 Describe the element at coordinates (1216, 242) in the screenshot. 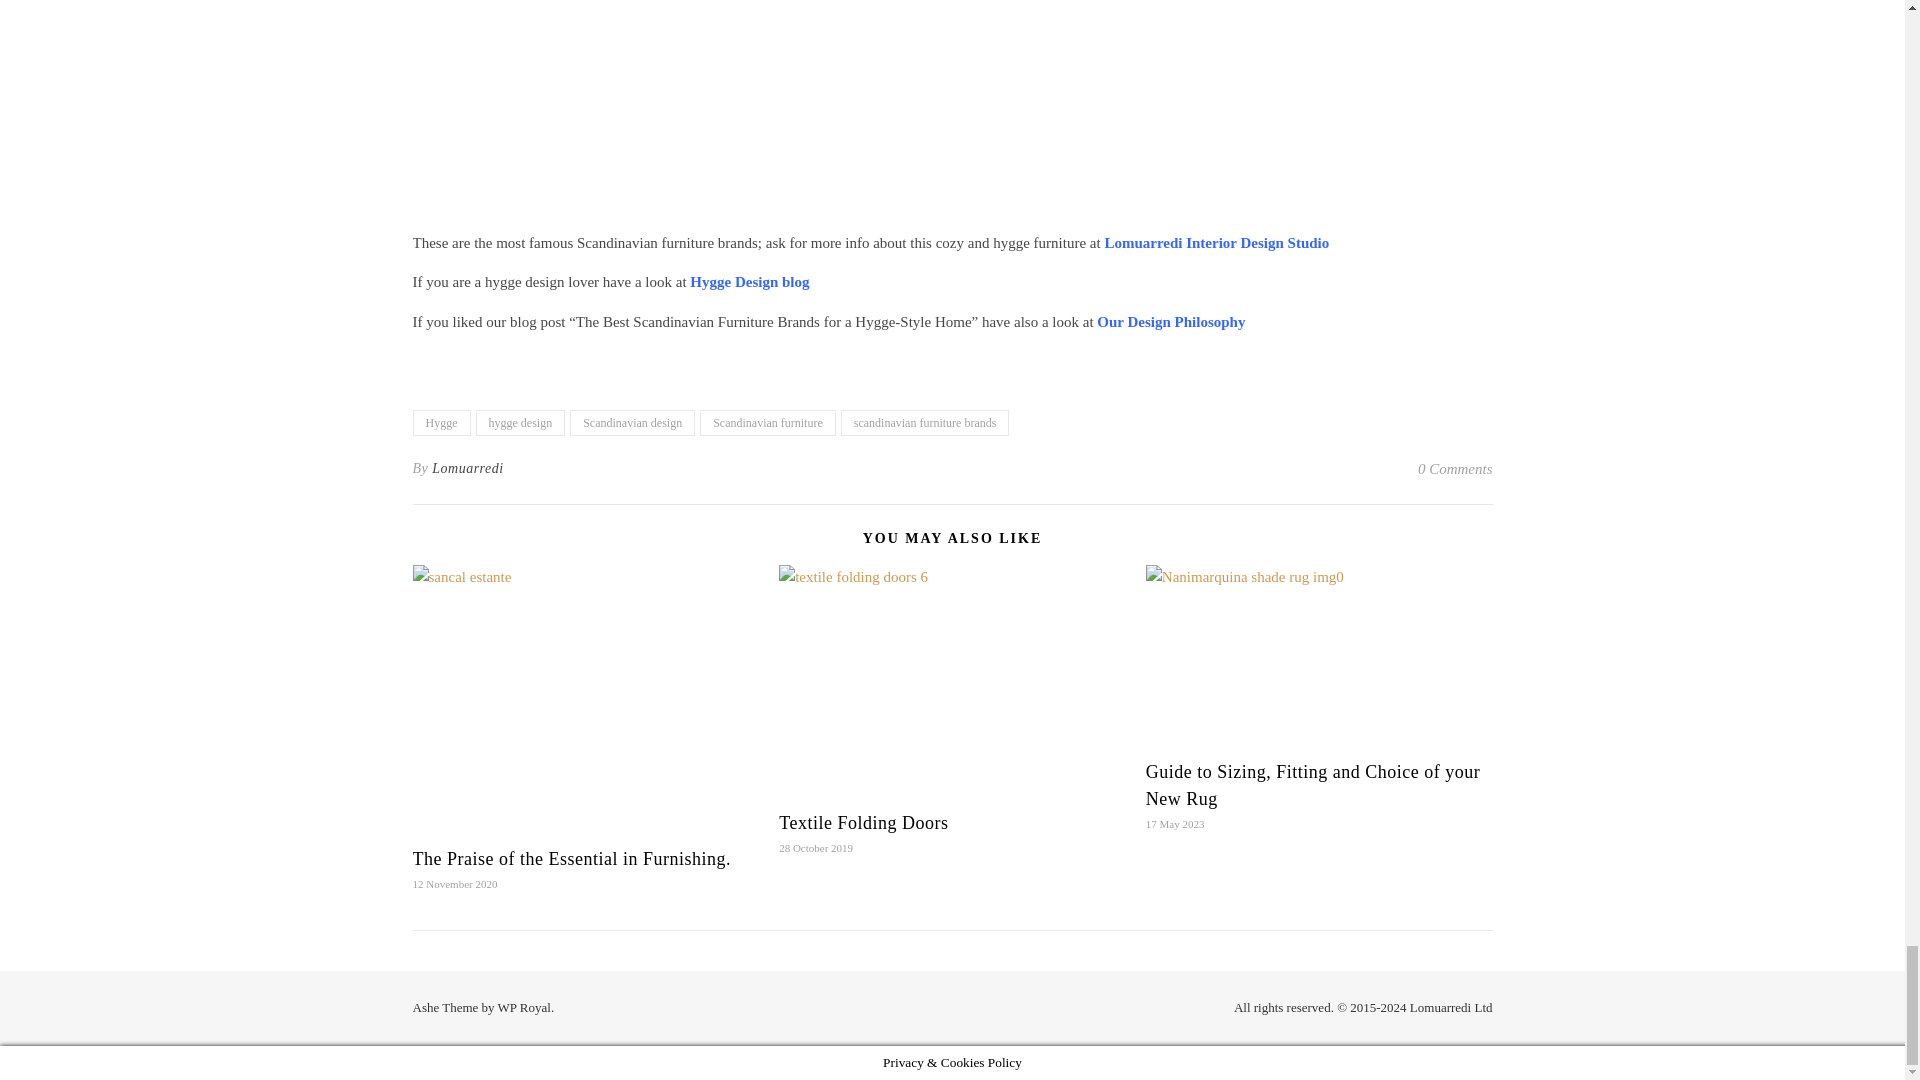

I see `Lomuarredi Interior Design Studio` at that location.